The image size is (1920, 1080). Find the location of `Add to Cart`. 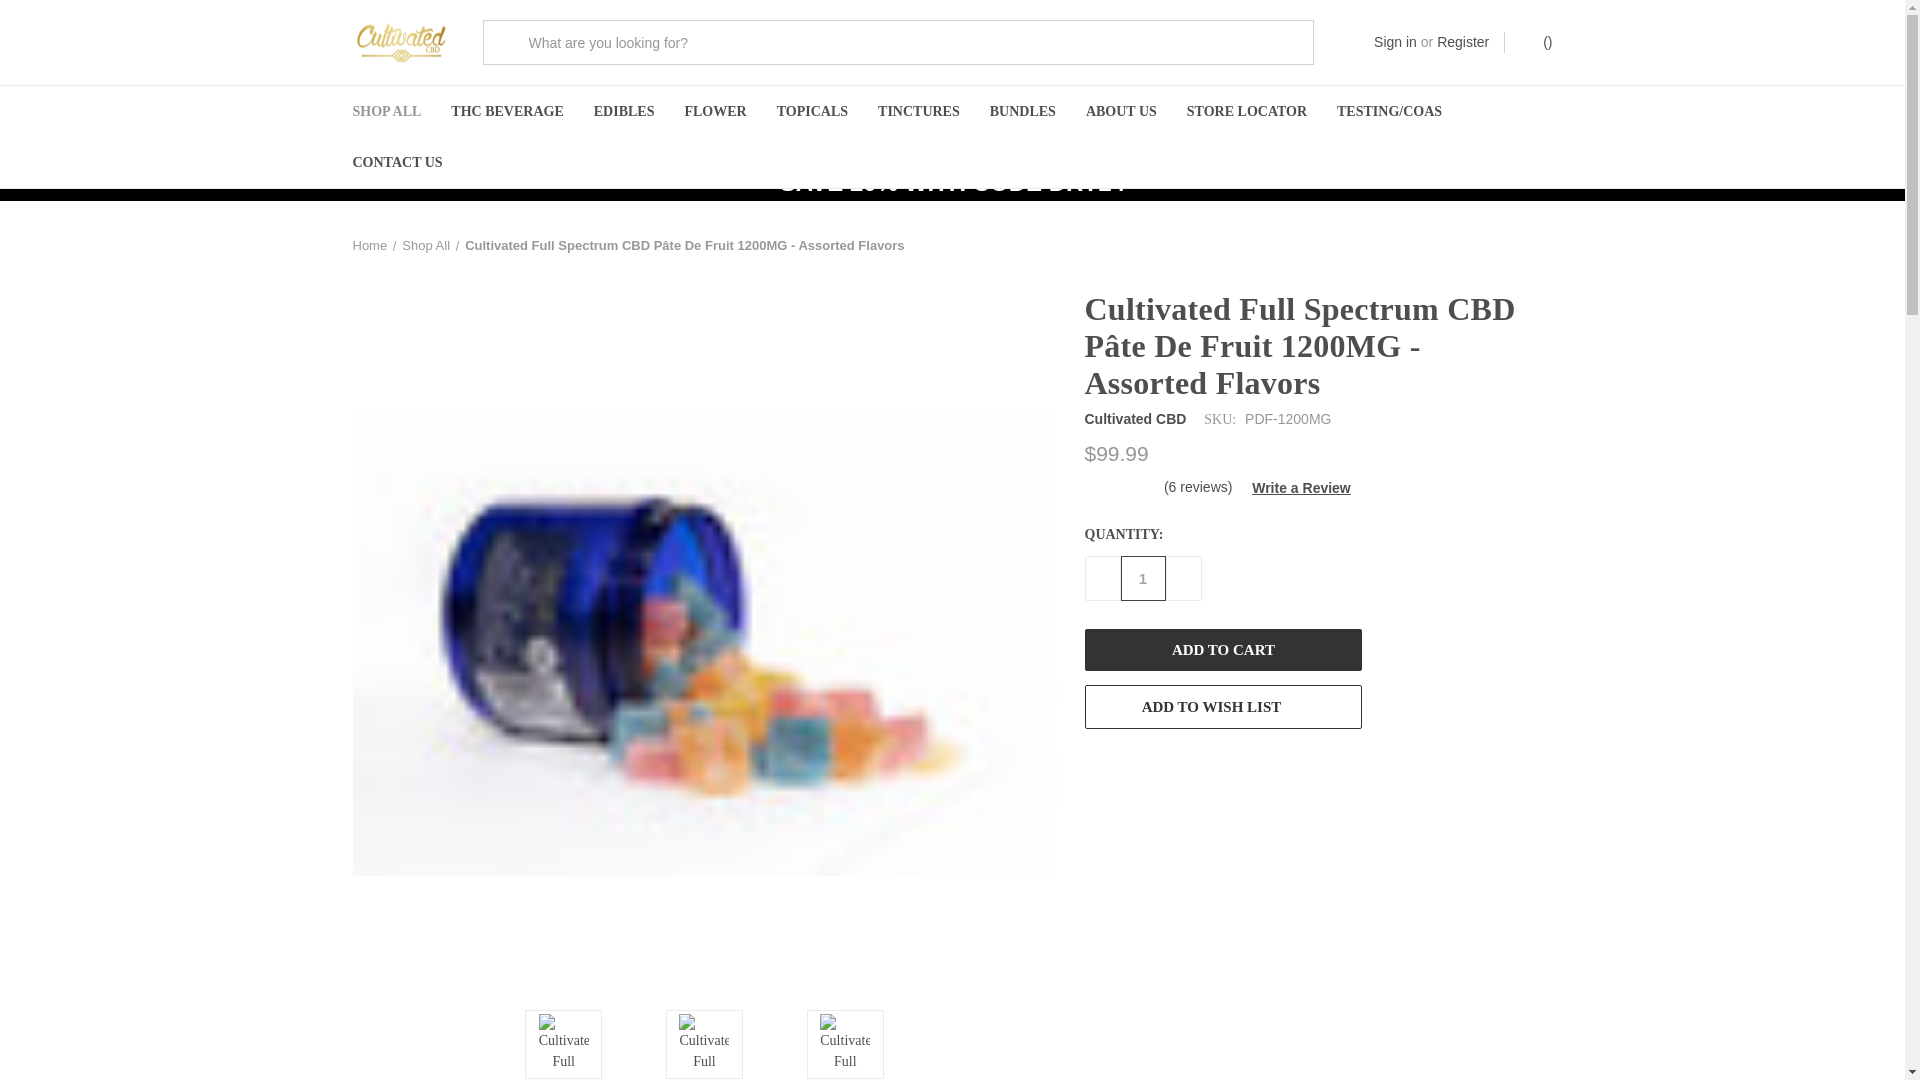

Add to Cart is located at coordinates (1222, 649).